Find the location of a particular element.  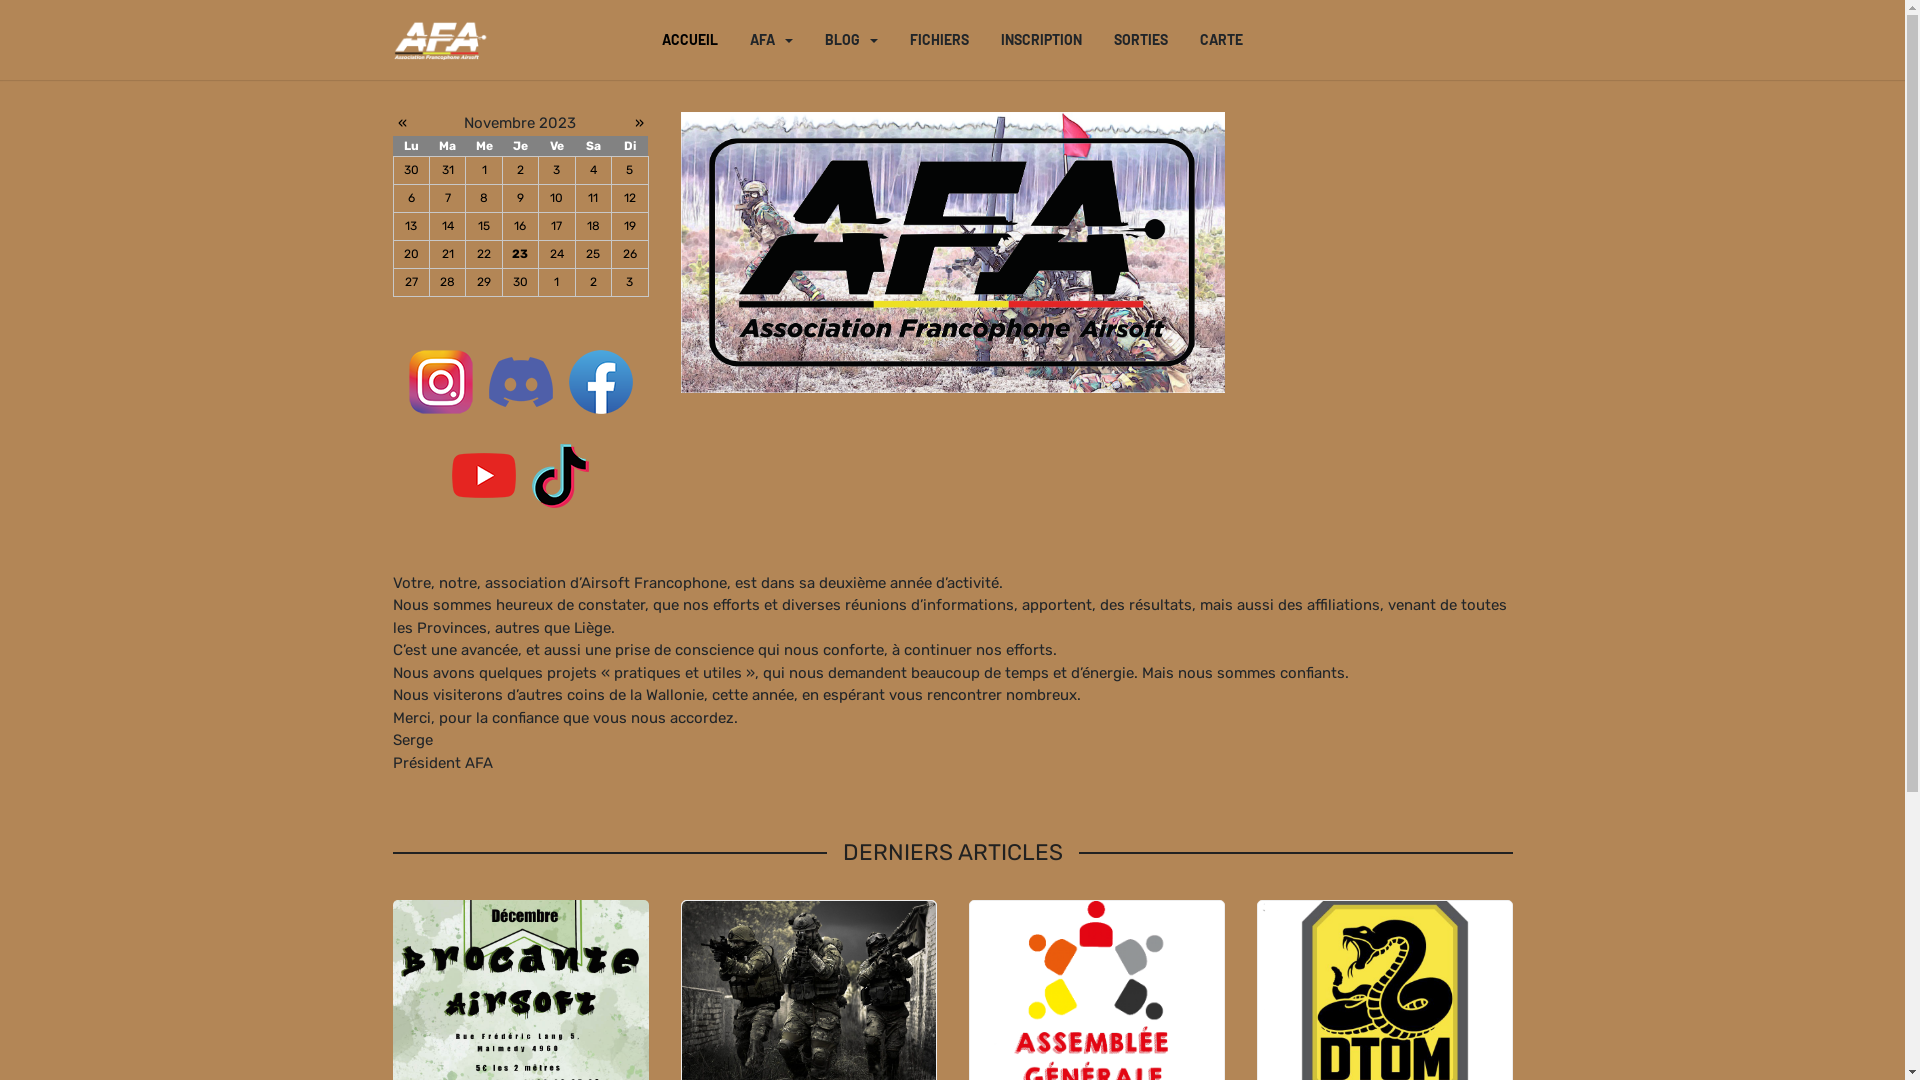

30 is located at coordinates (412, 170).